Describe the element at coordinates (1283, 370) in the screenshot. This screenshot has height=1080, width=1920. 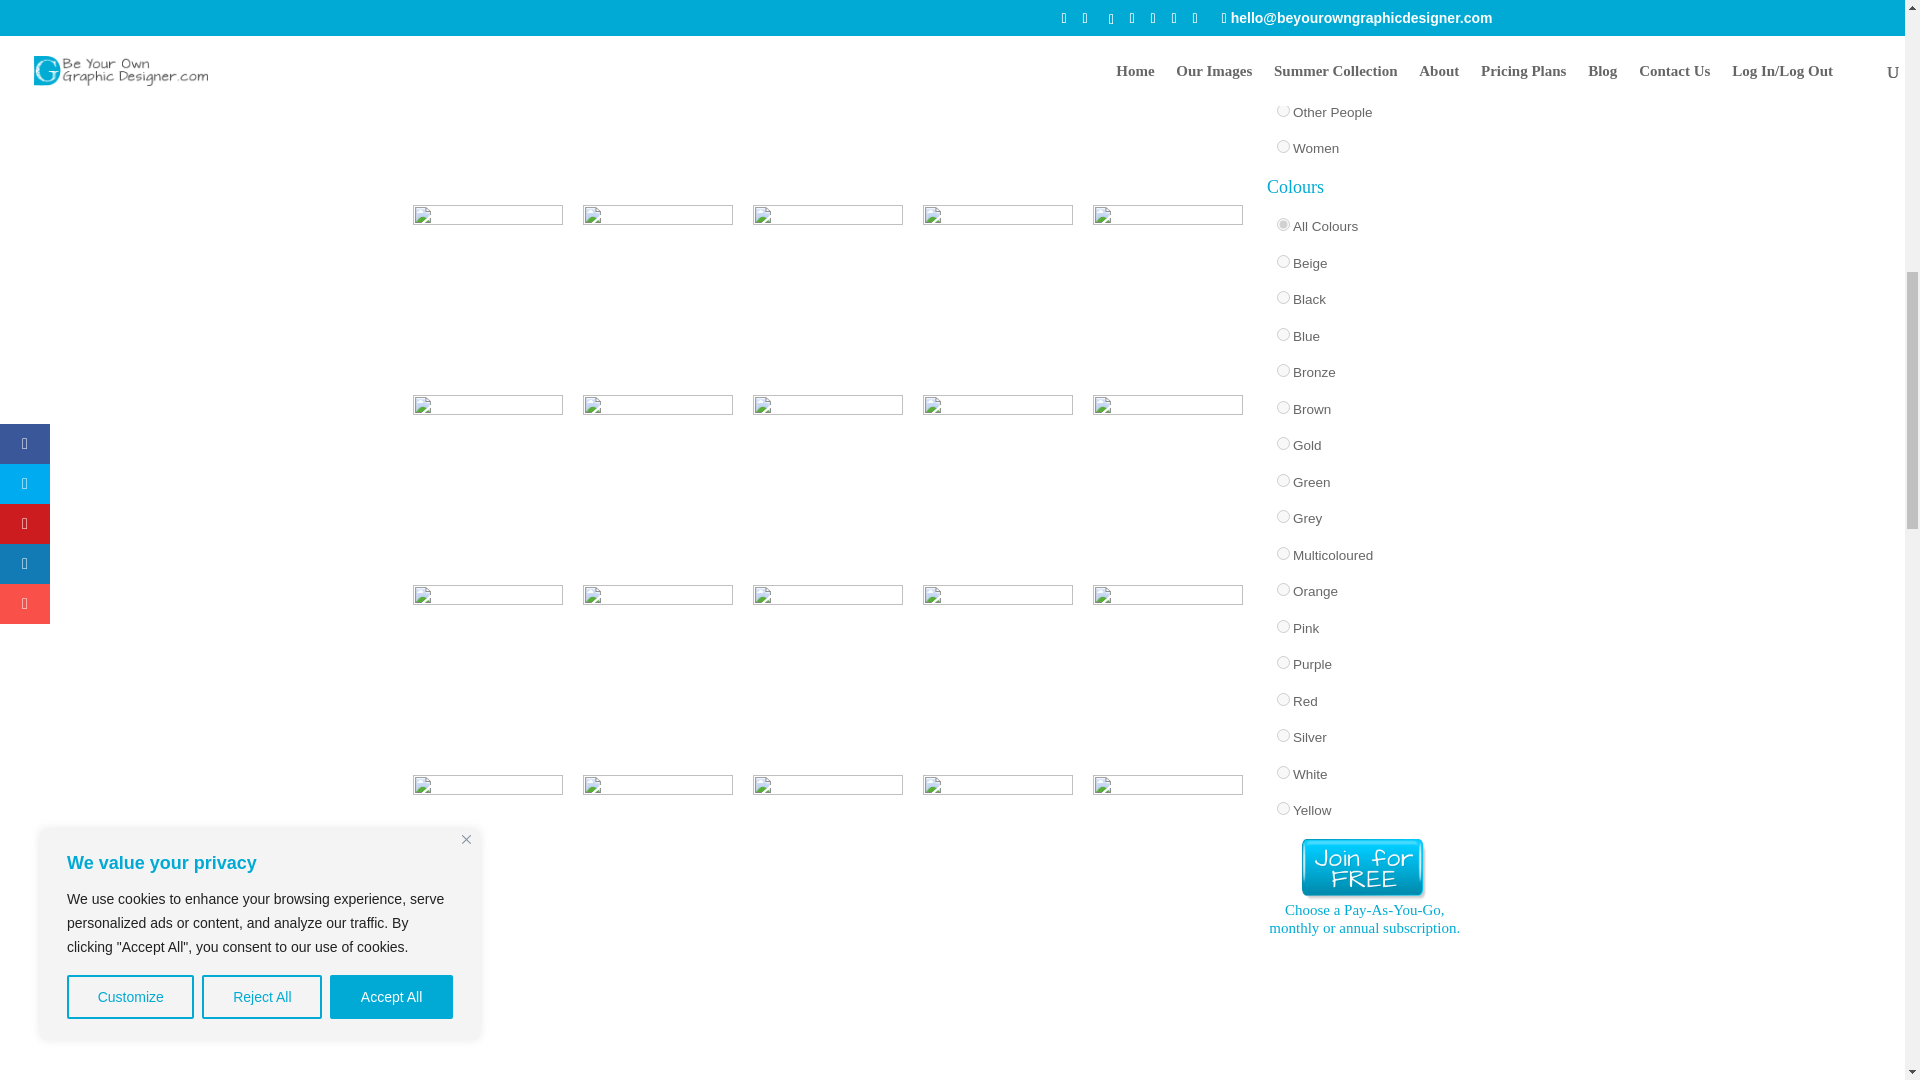
I see `bronze` at that location.